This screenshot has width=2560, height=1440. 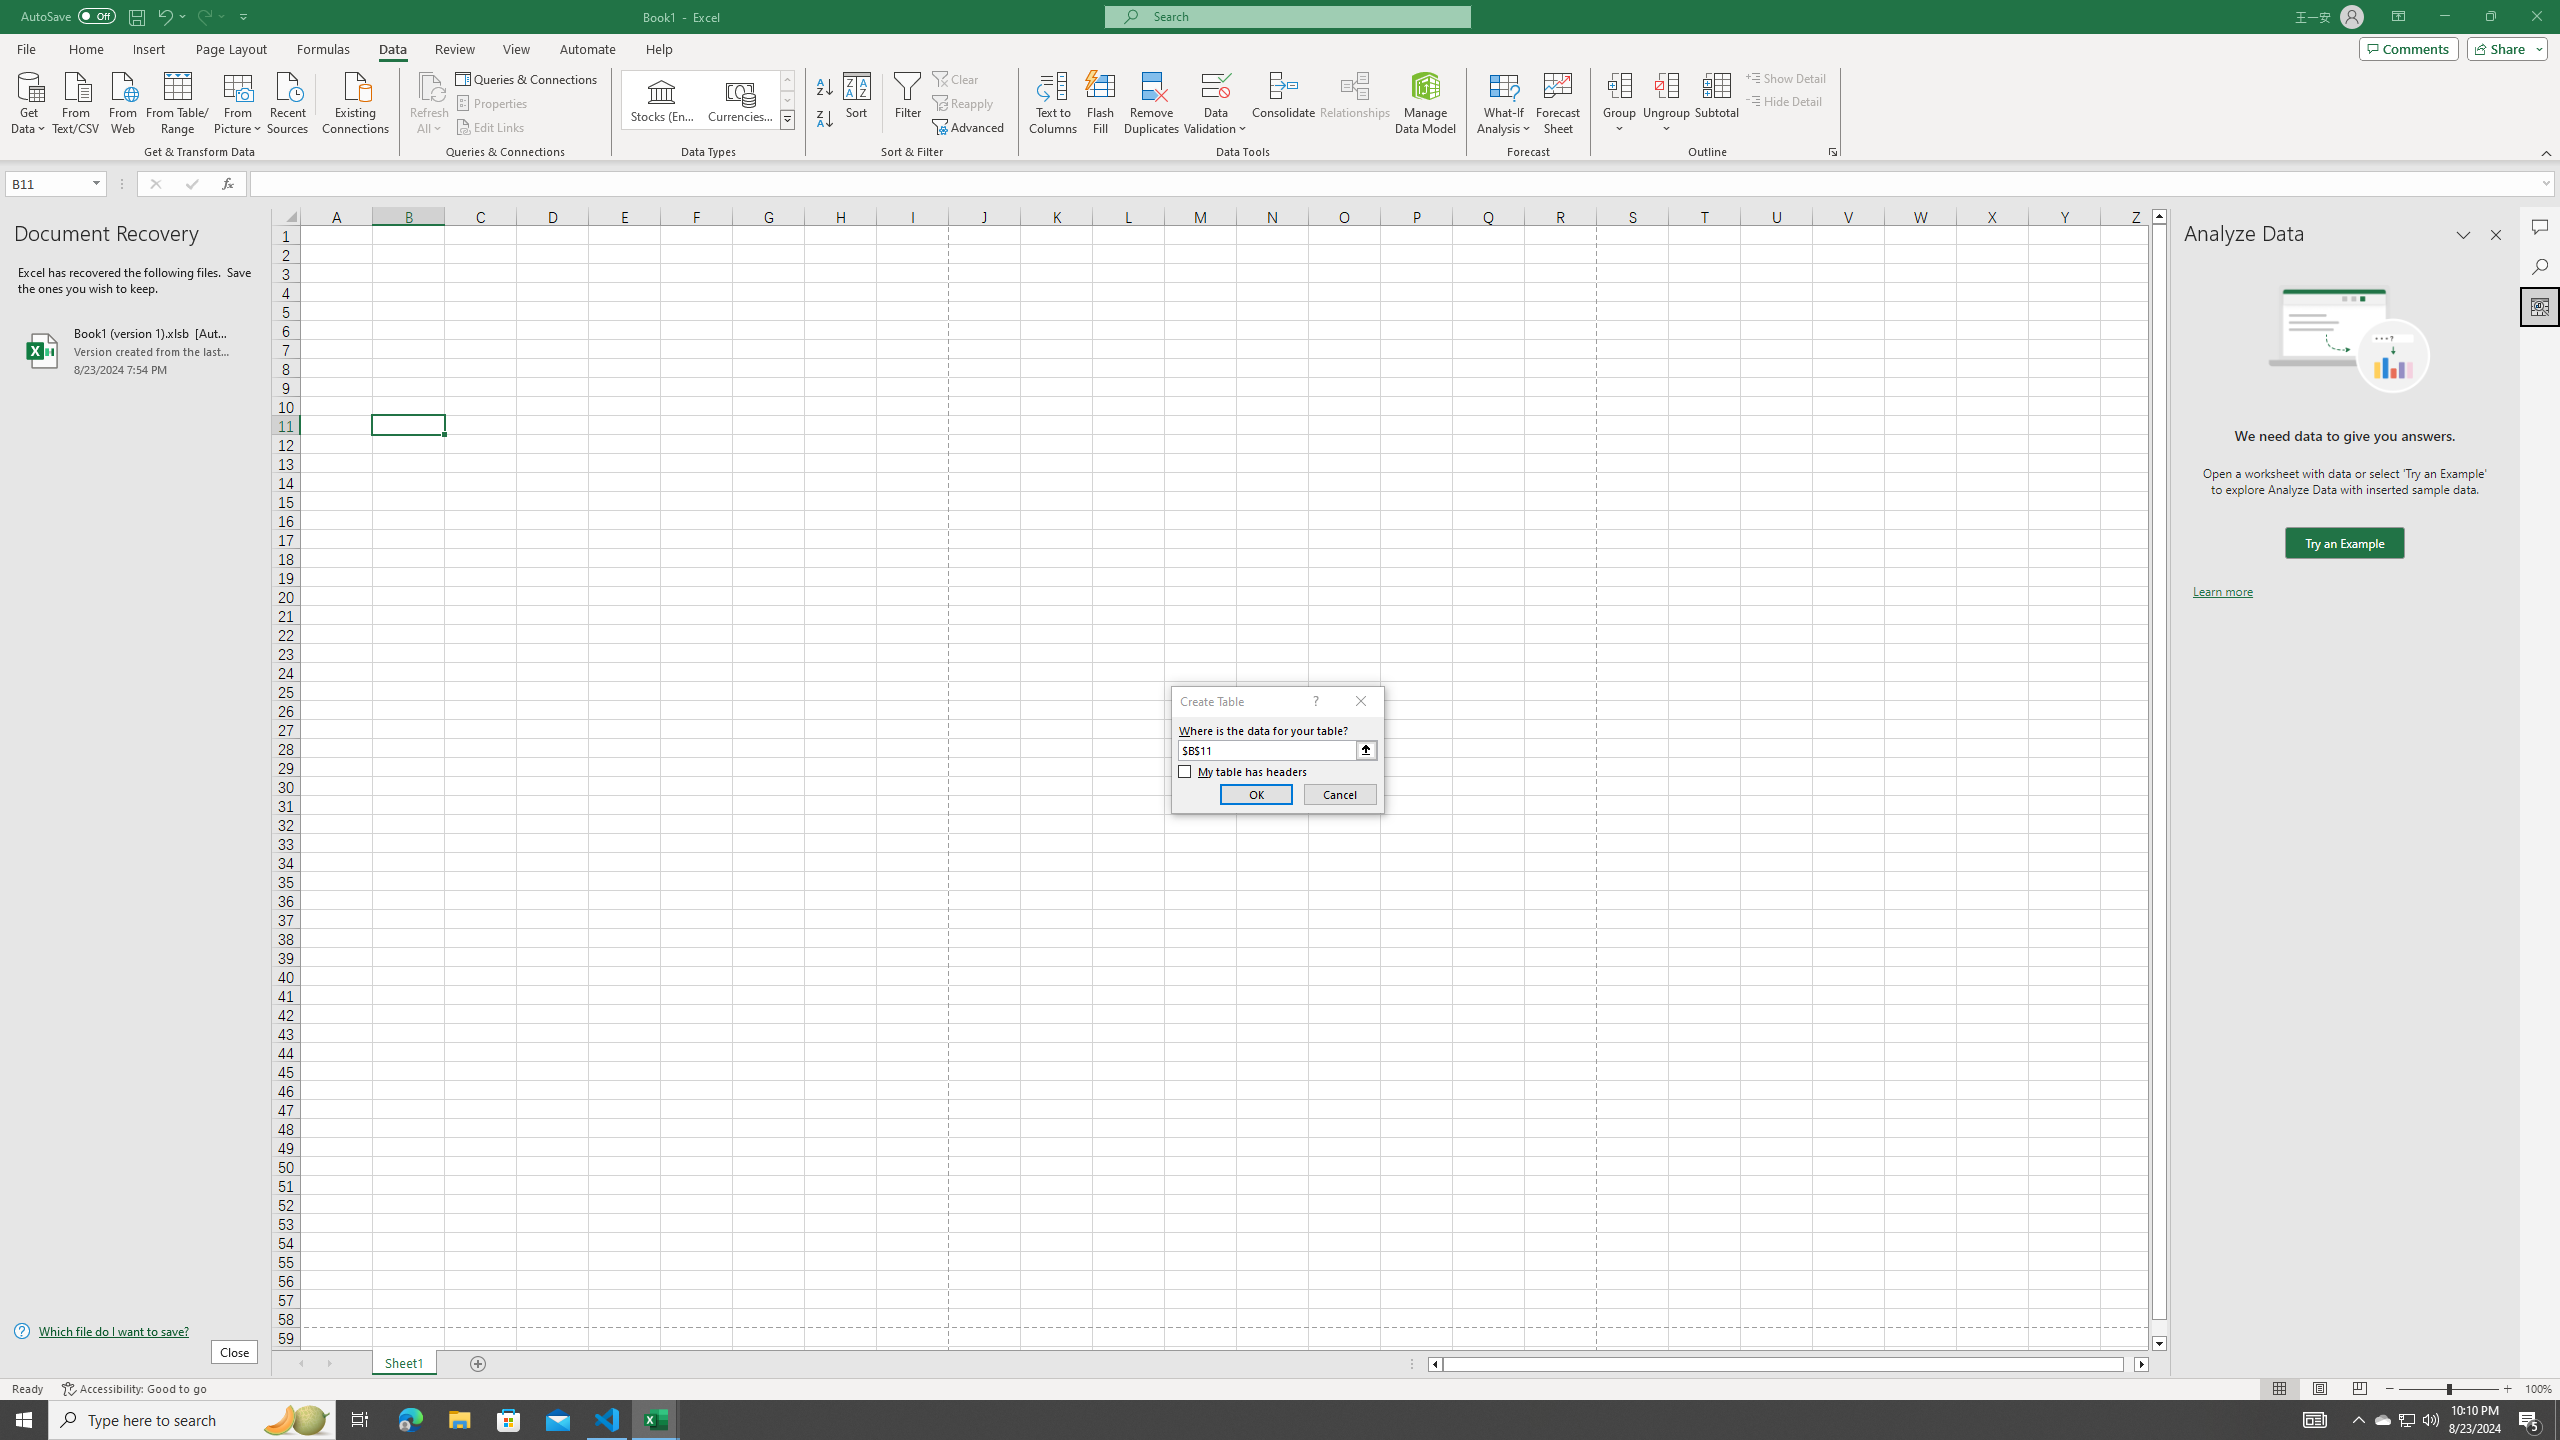 I want to click on Comments, so click(x=2408, y=48).